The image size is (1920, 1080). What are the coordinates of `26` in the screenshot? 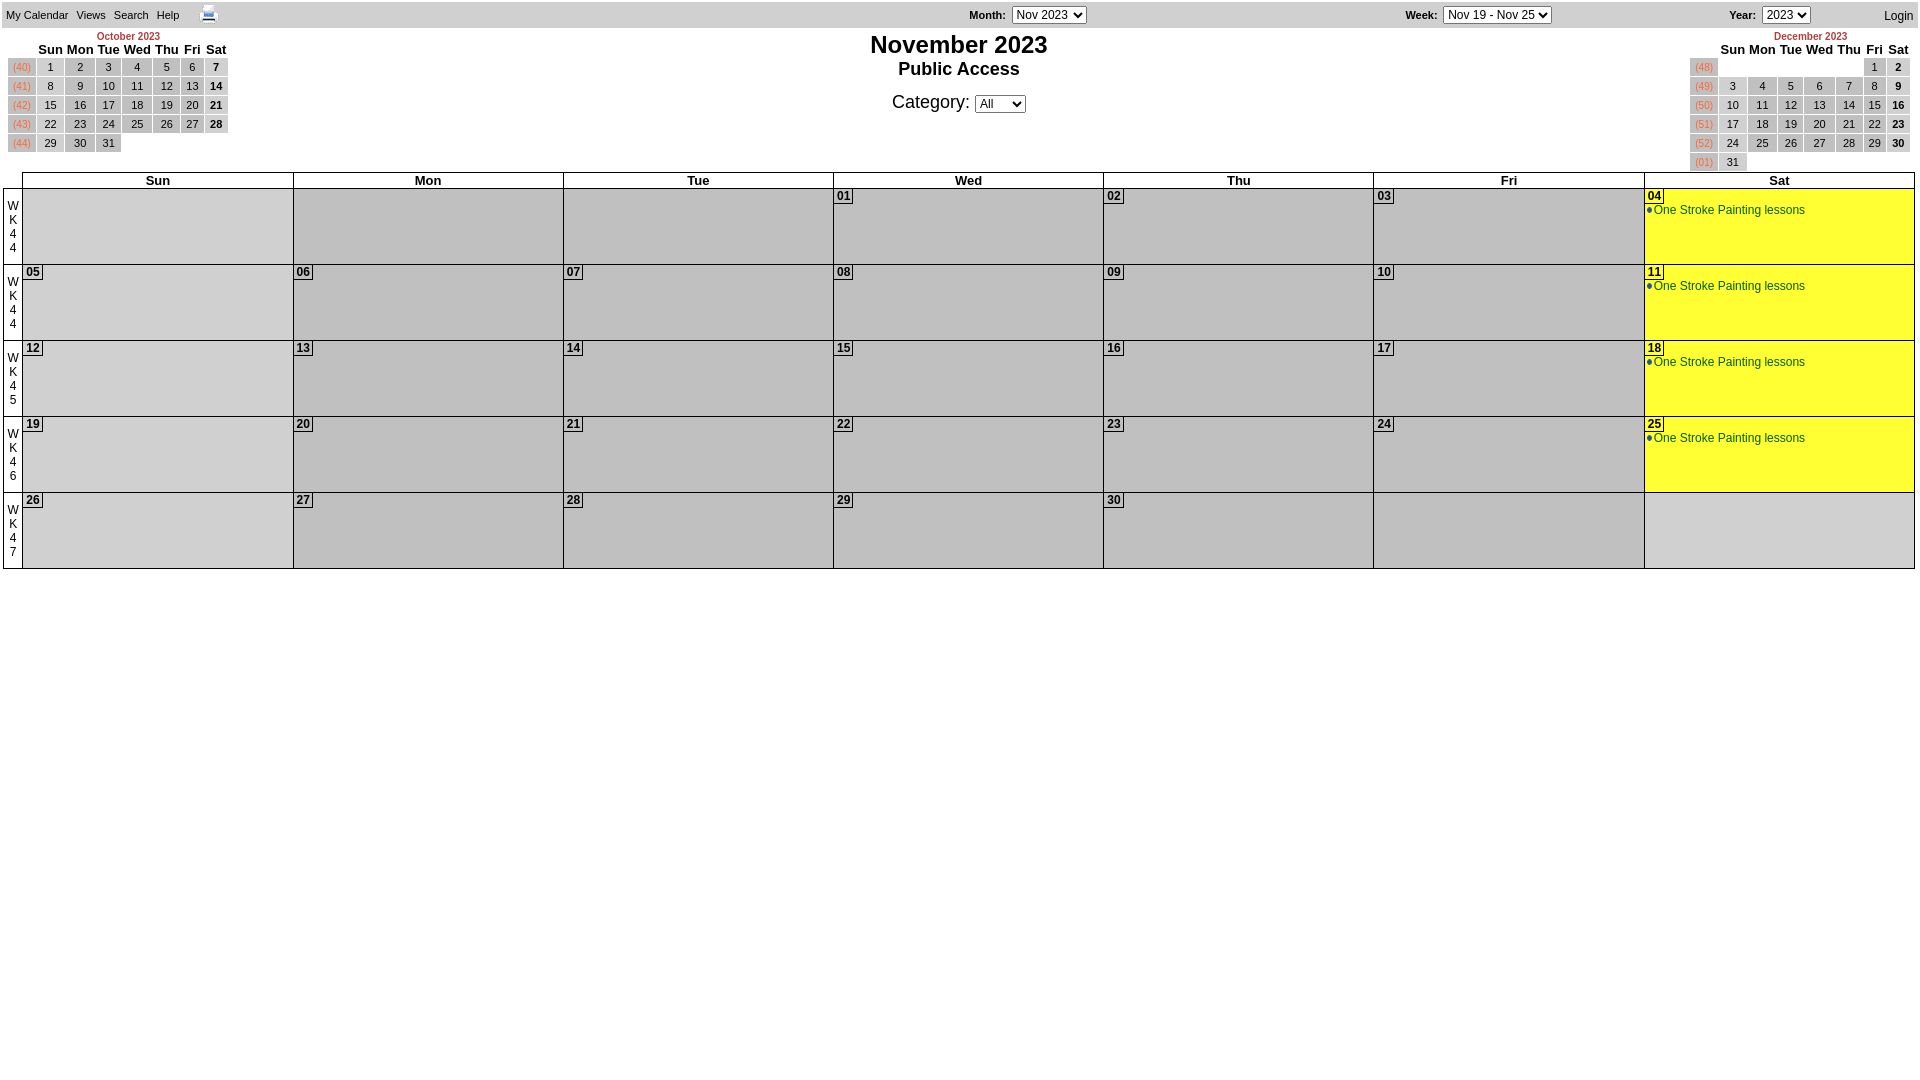 It's located at (1790, 143).